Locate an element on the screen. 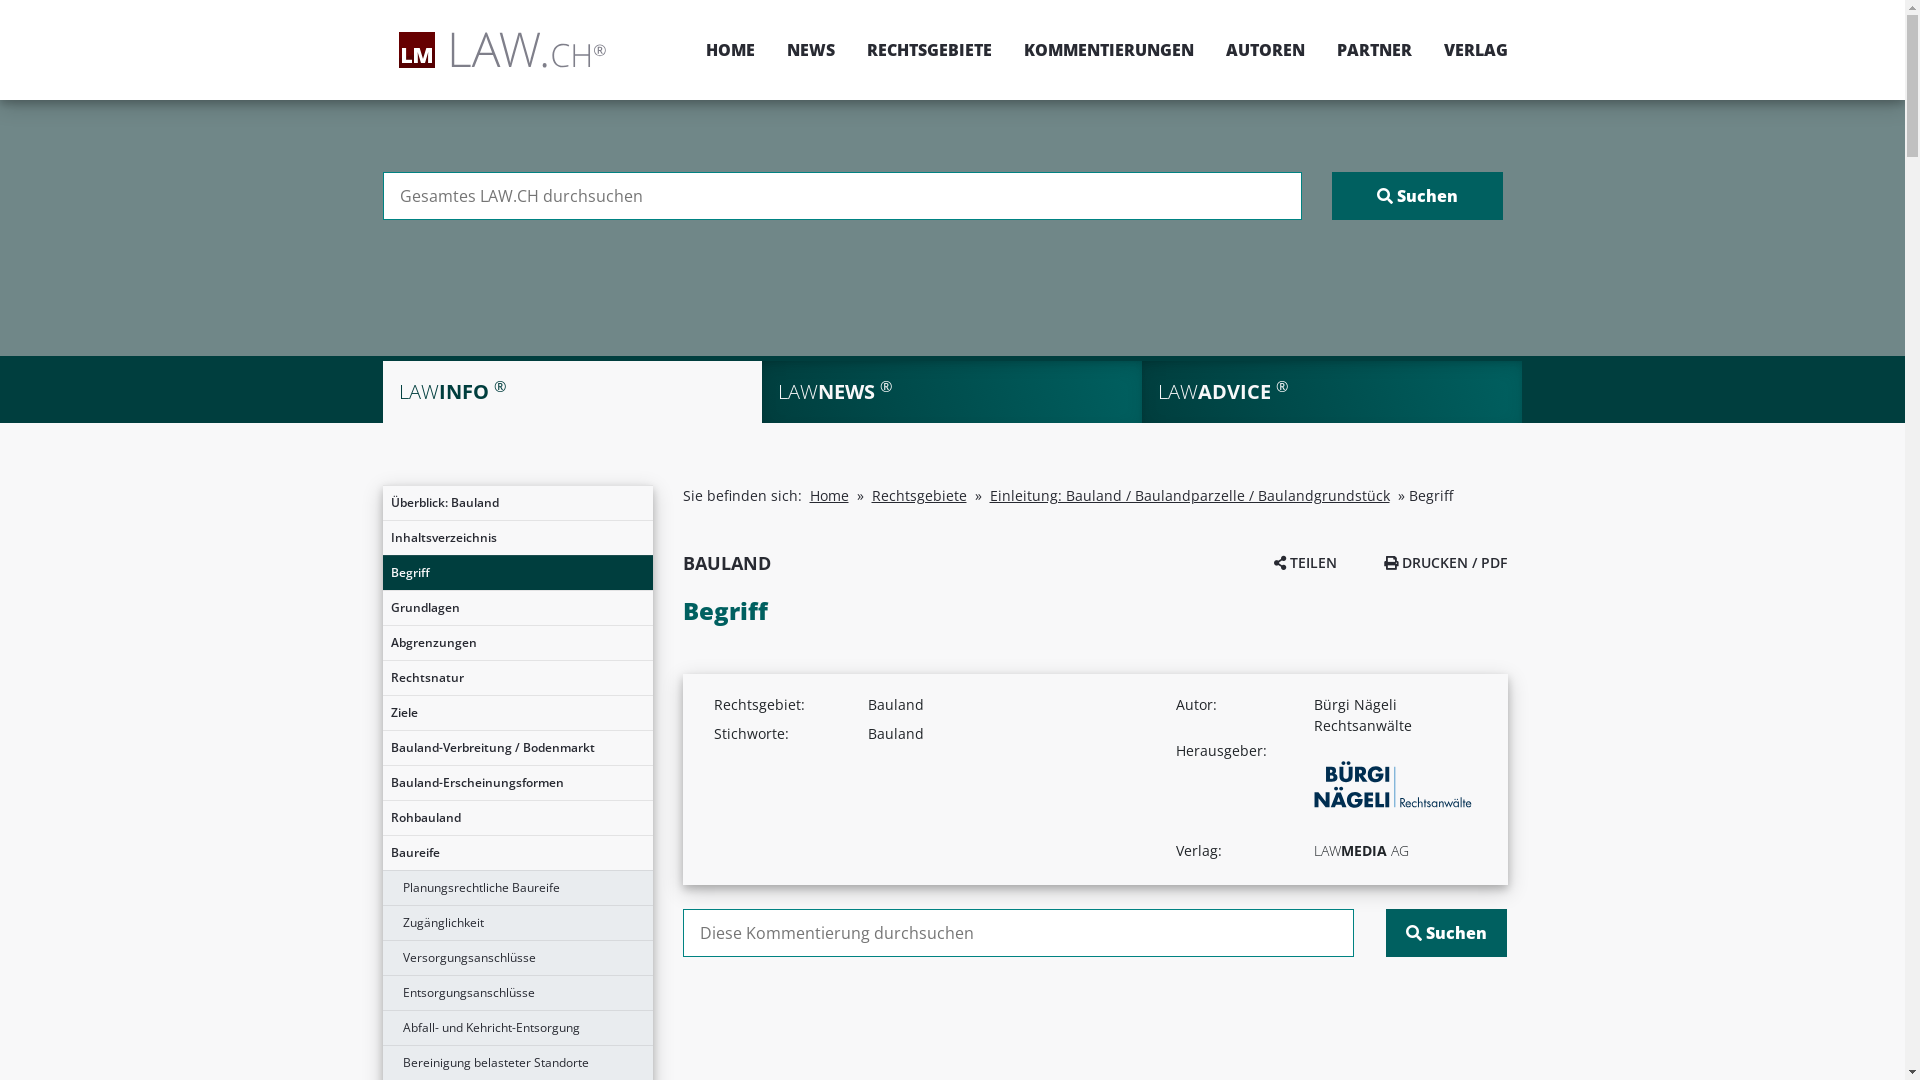 This screenshot has height=1080, width=1920. Bauland-Verbreitung / Bodenmarkt is located at coordinates (517, 748).